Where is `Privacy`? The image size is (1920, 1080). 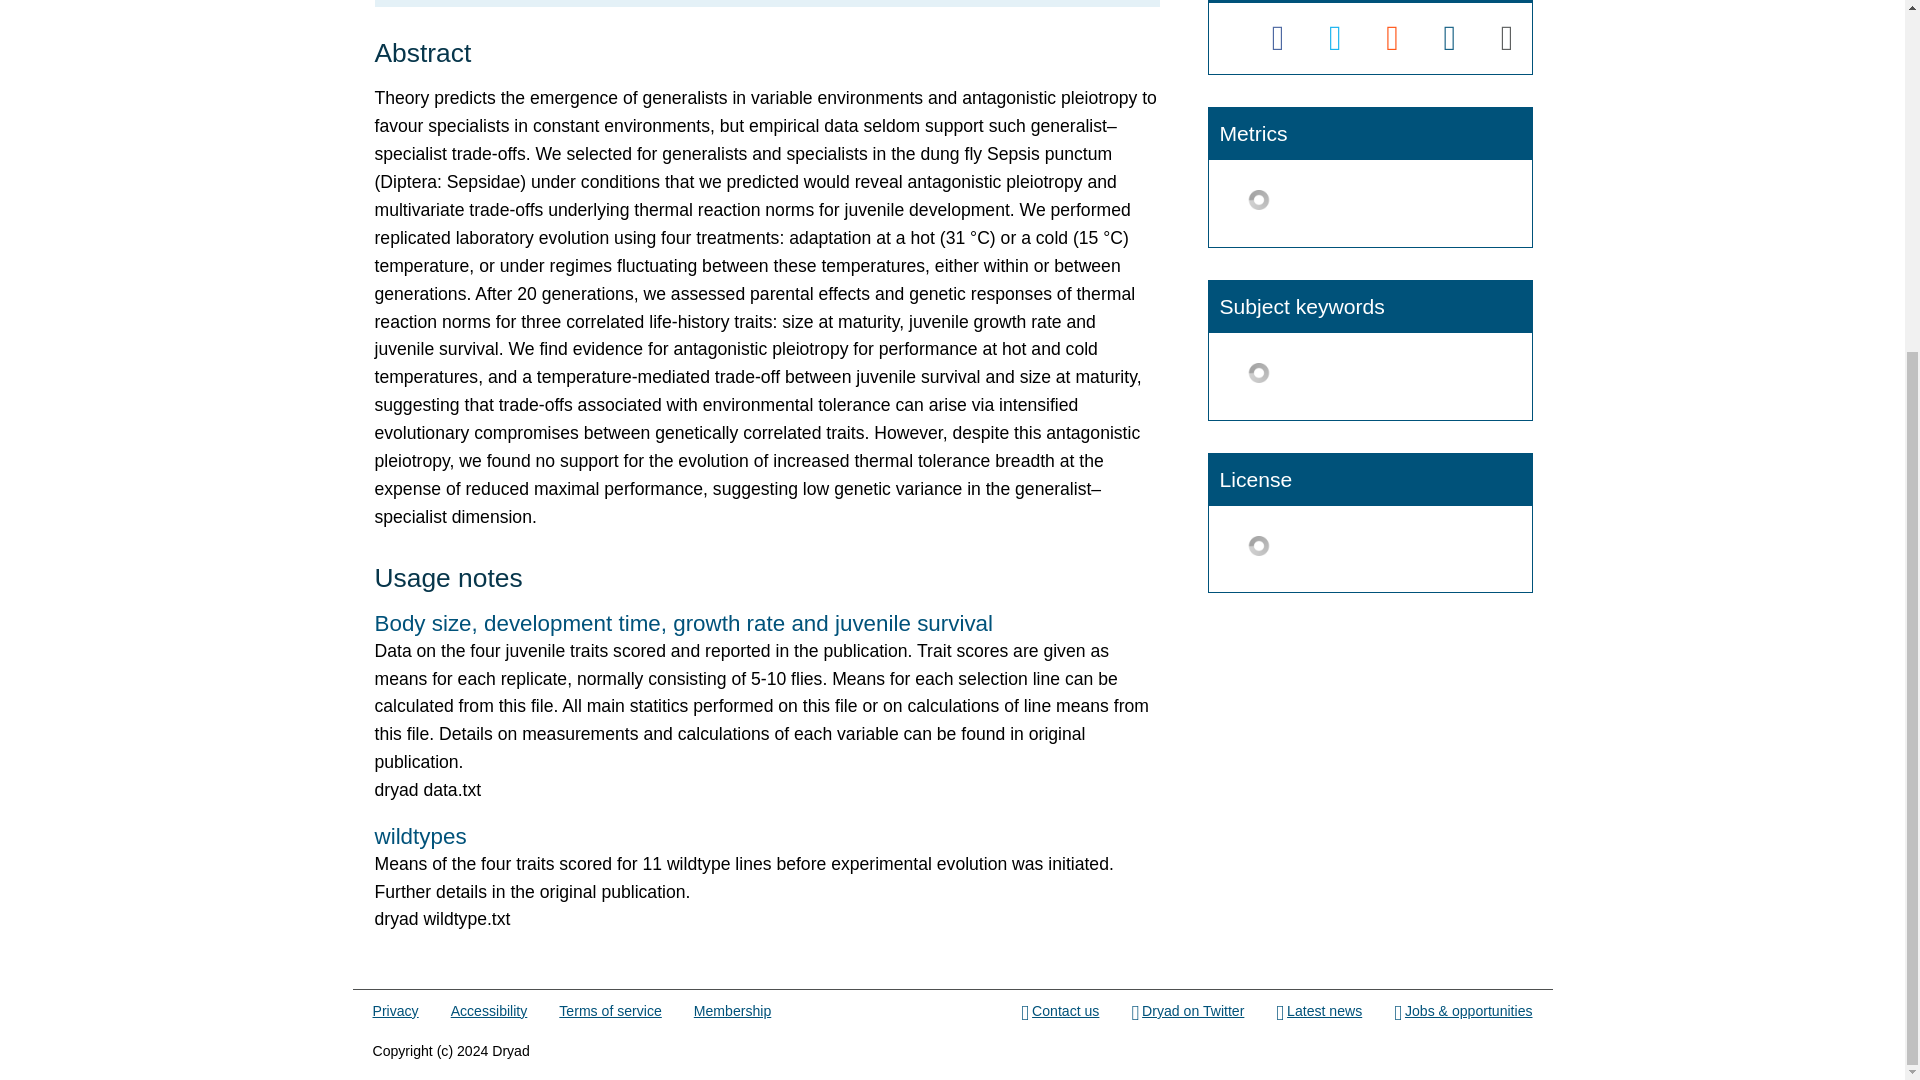
Privacy is located at coordinates (395, 1012).